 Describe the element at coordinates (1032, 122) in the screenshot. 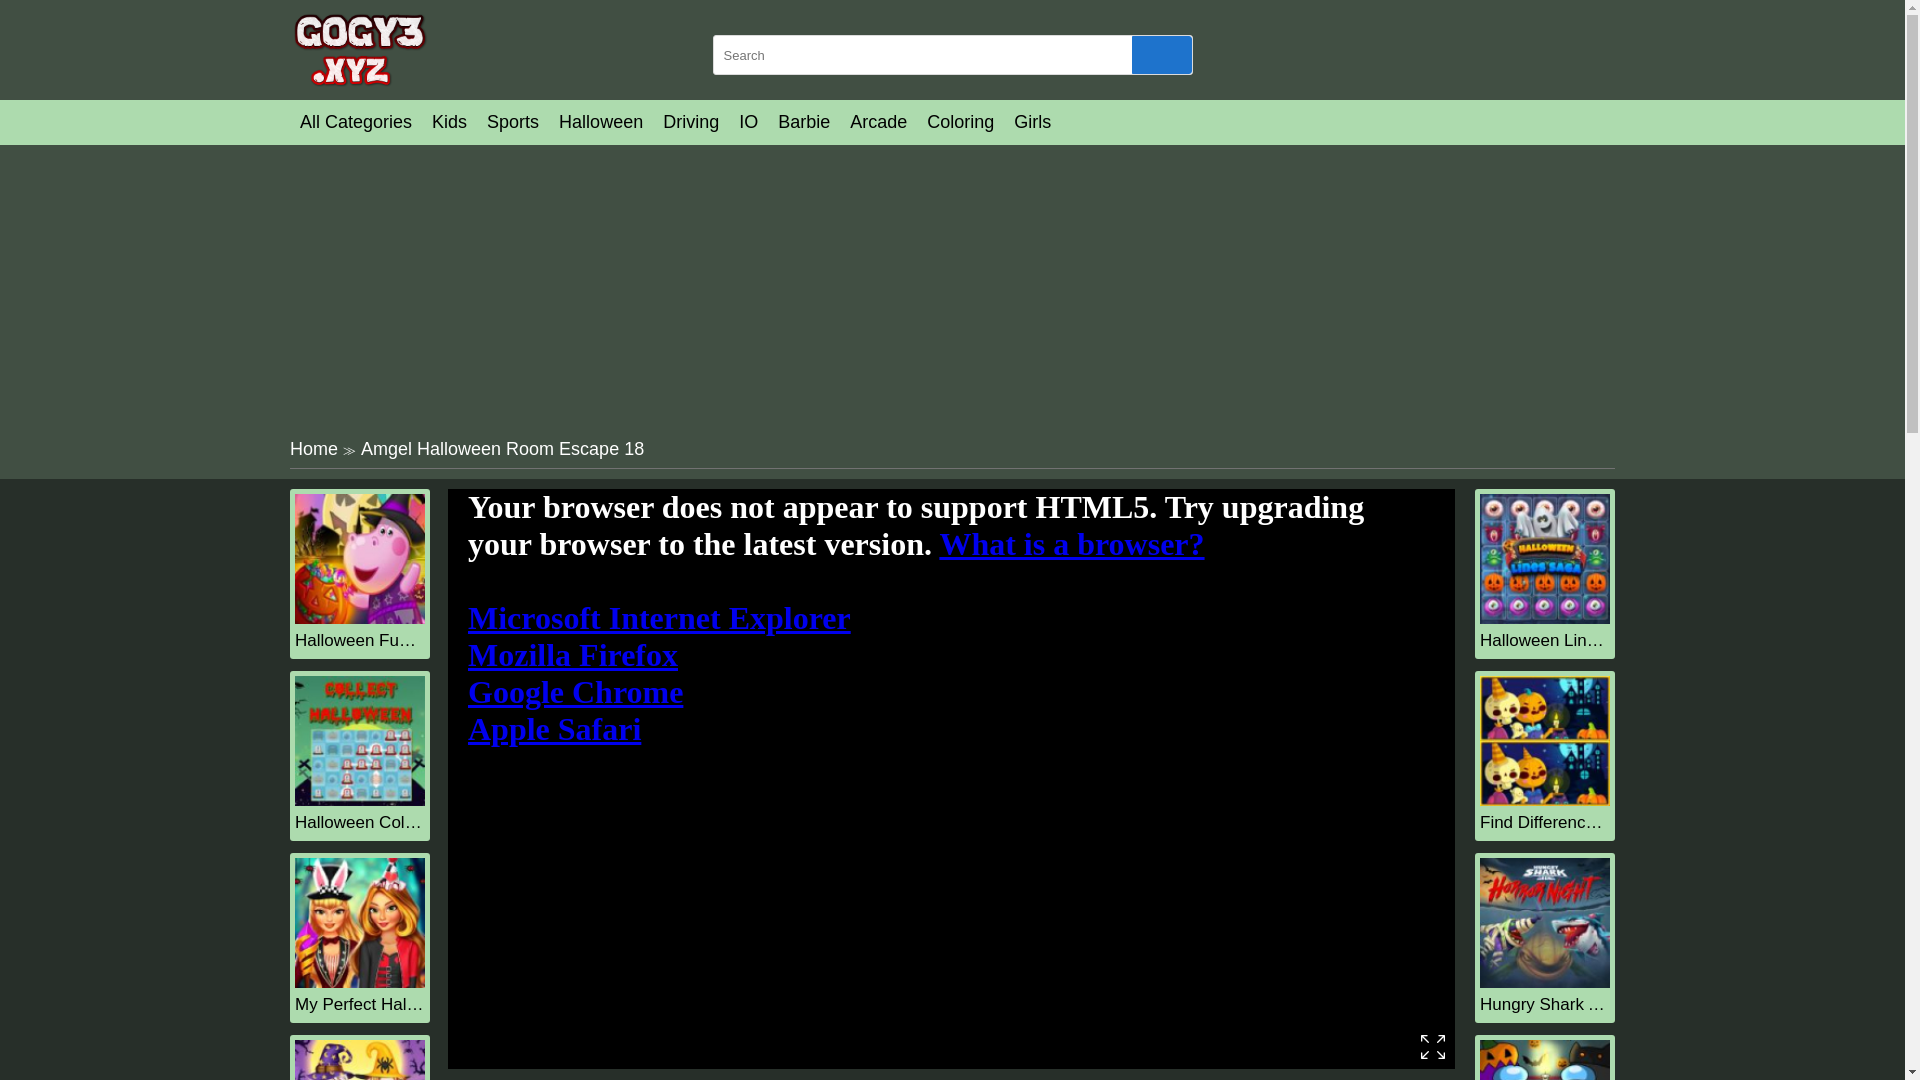

I see `Girls` at that location.